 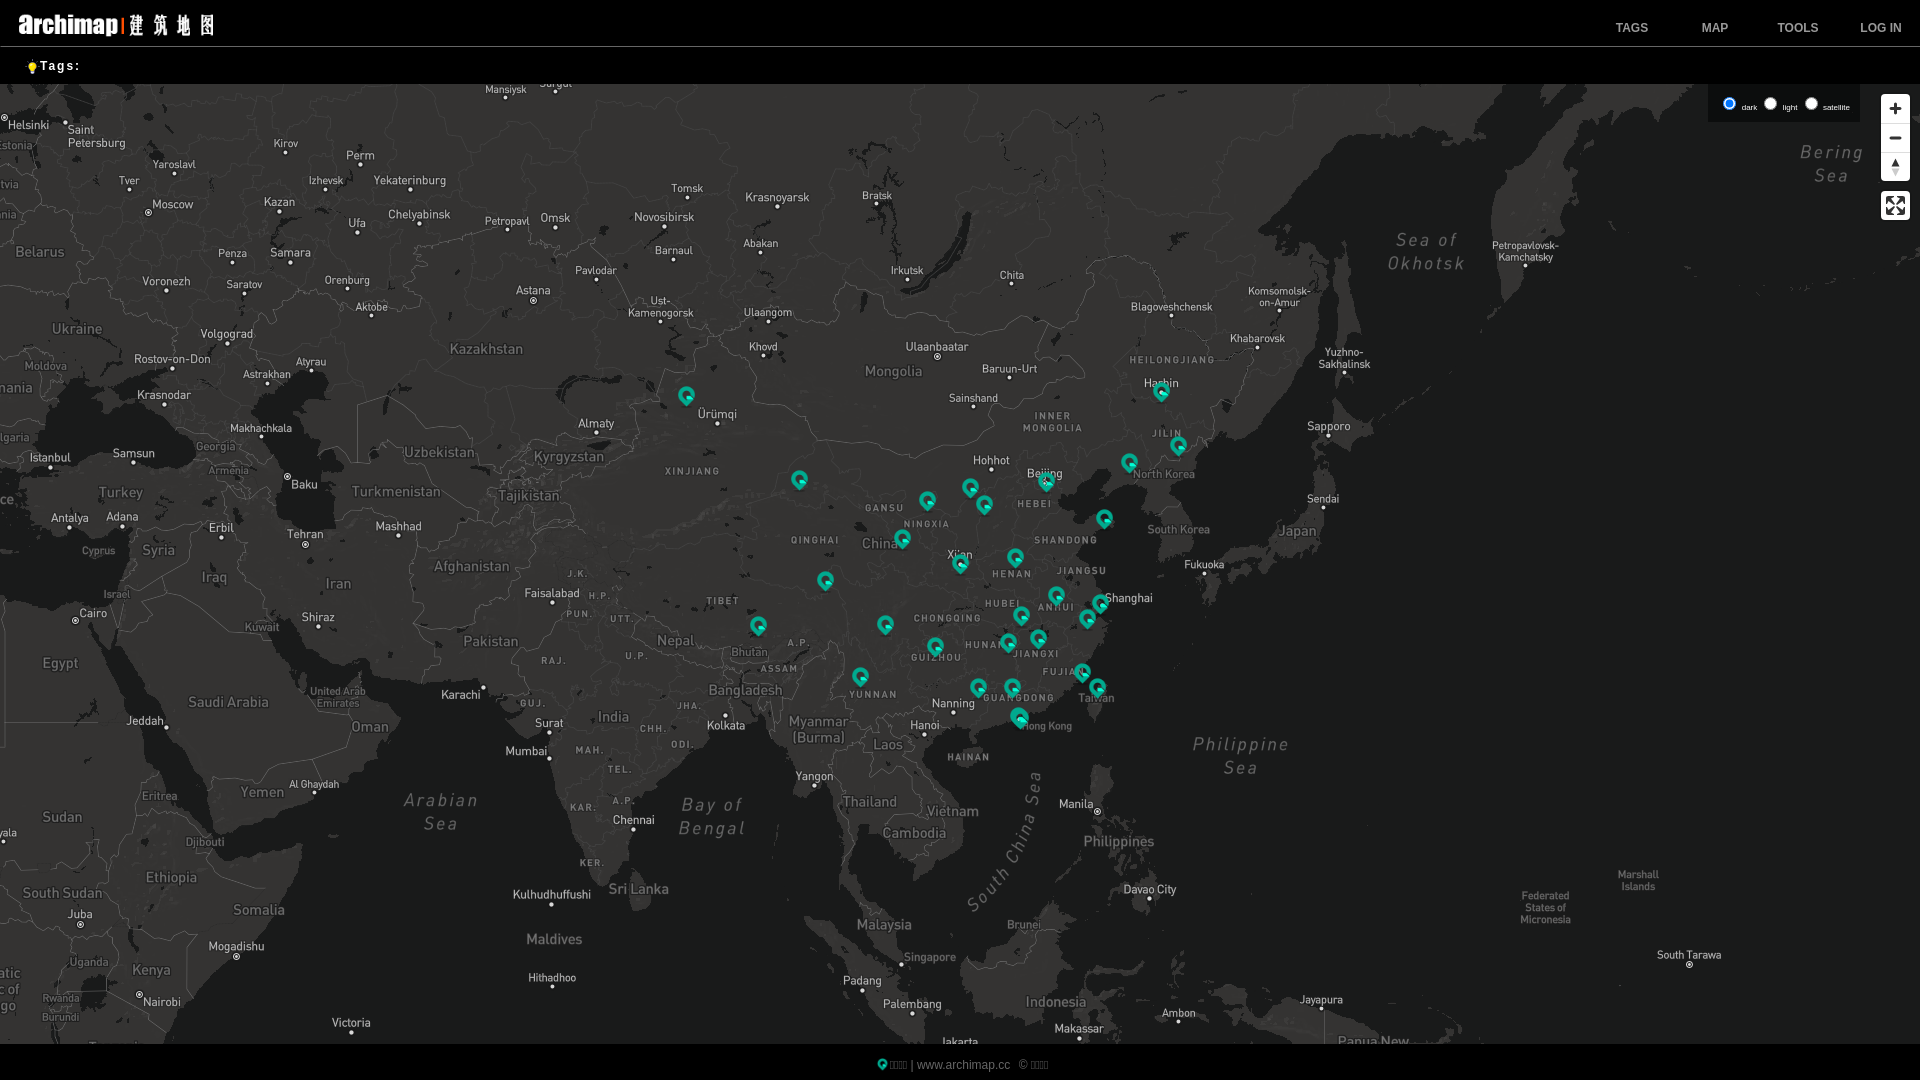 What do you see at coordinates (1798, 28) in the screenshot?
I see `TOOLS` at bounding box center [1798, 28].